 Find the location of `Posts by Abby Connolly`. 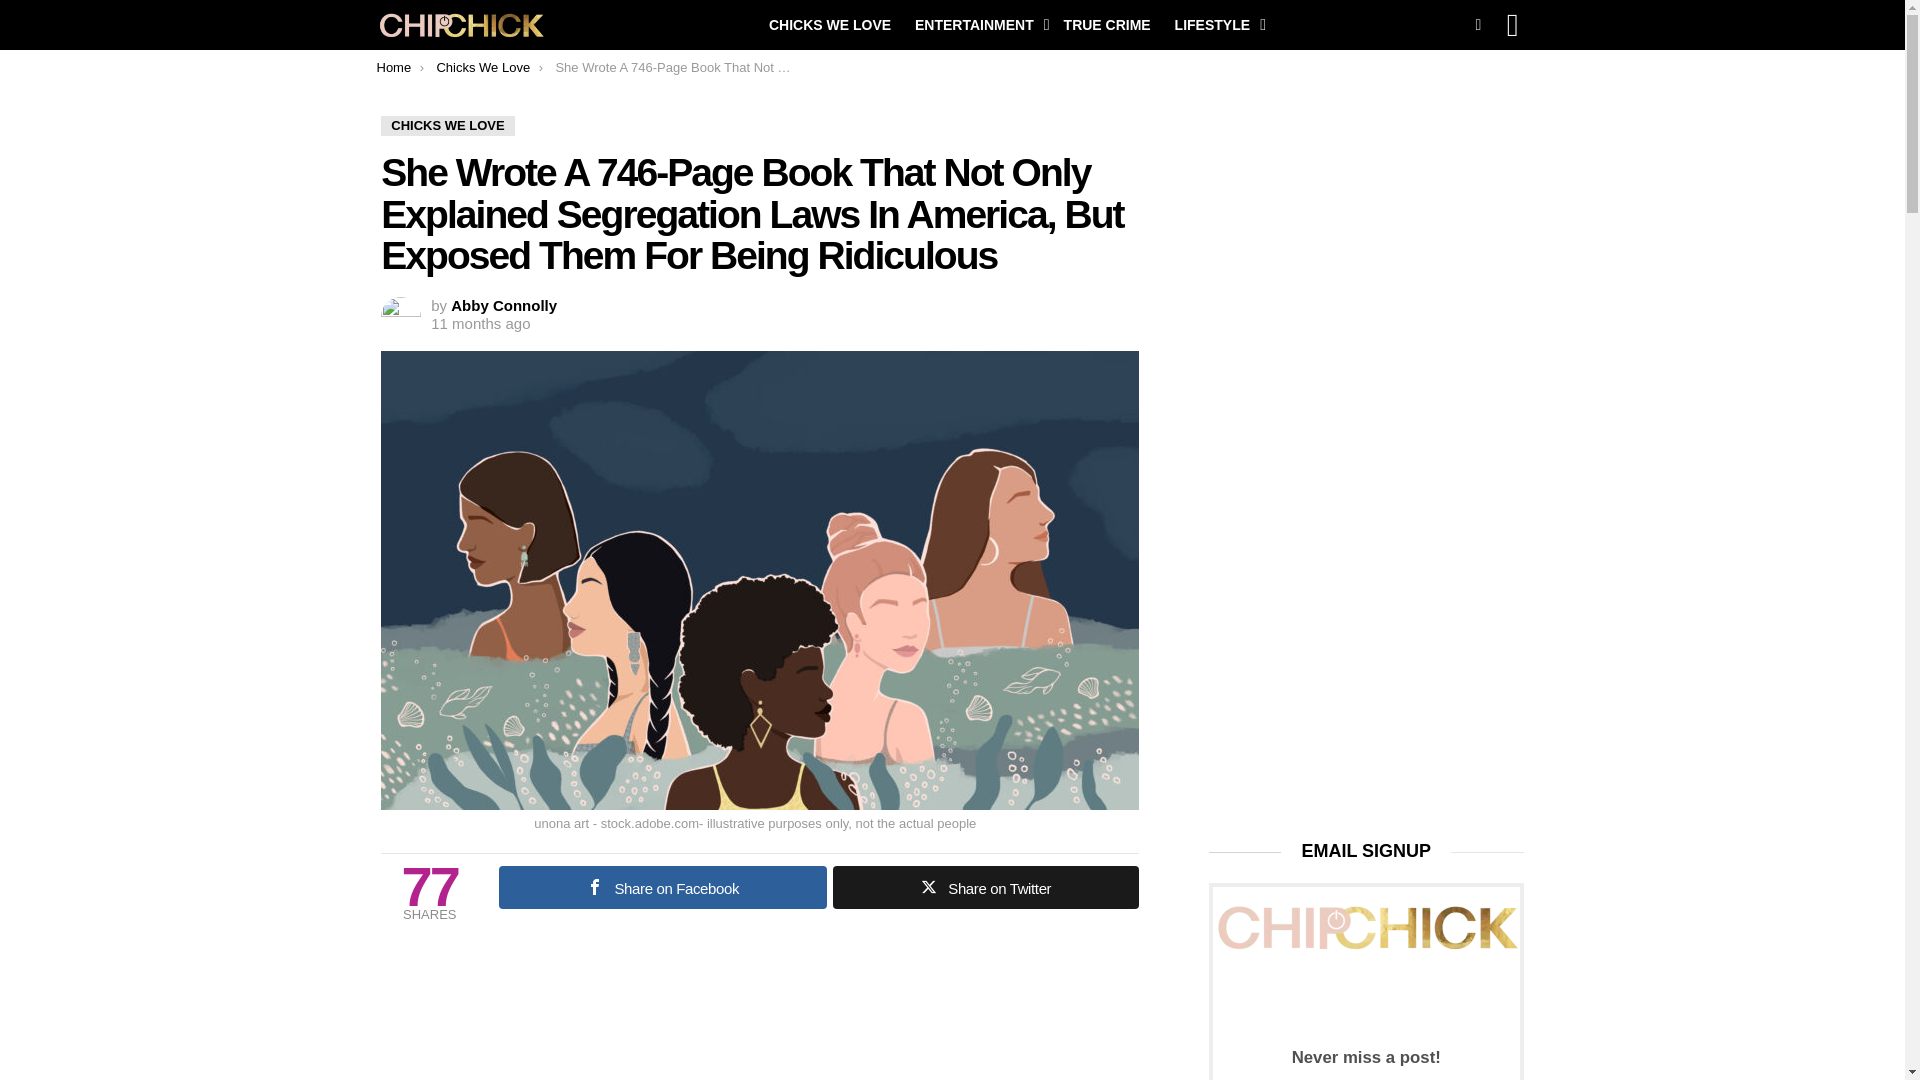

Posts by Abby Connolly is located at coordinates (504, 306).